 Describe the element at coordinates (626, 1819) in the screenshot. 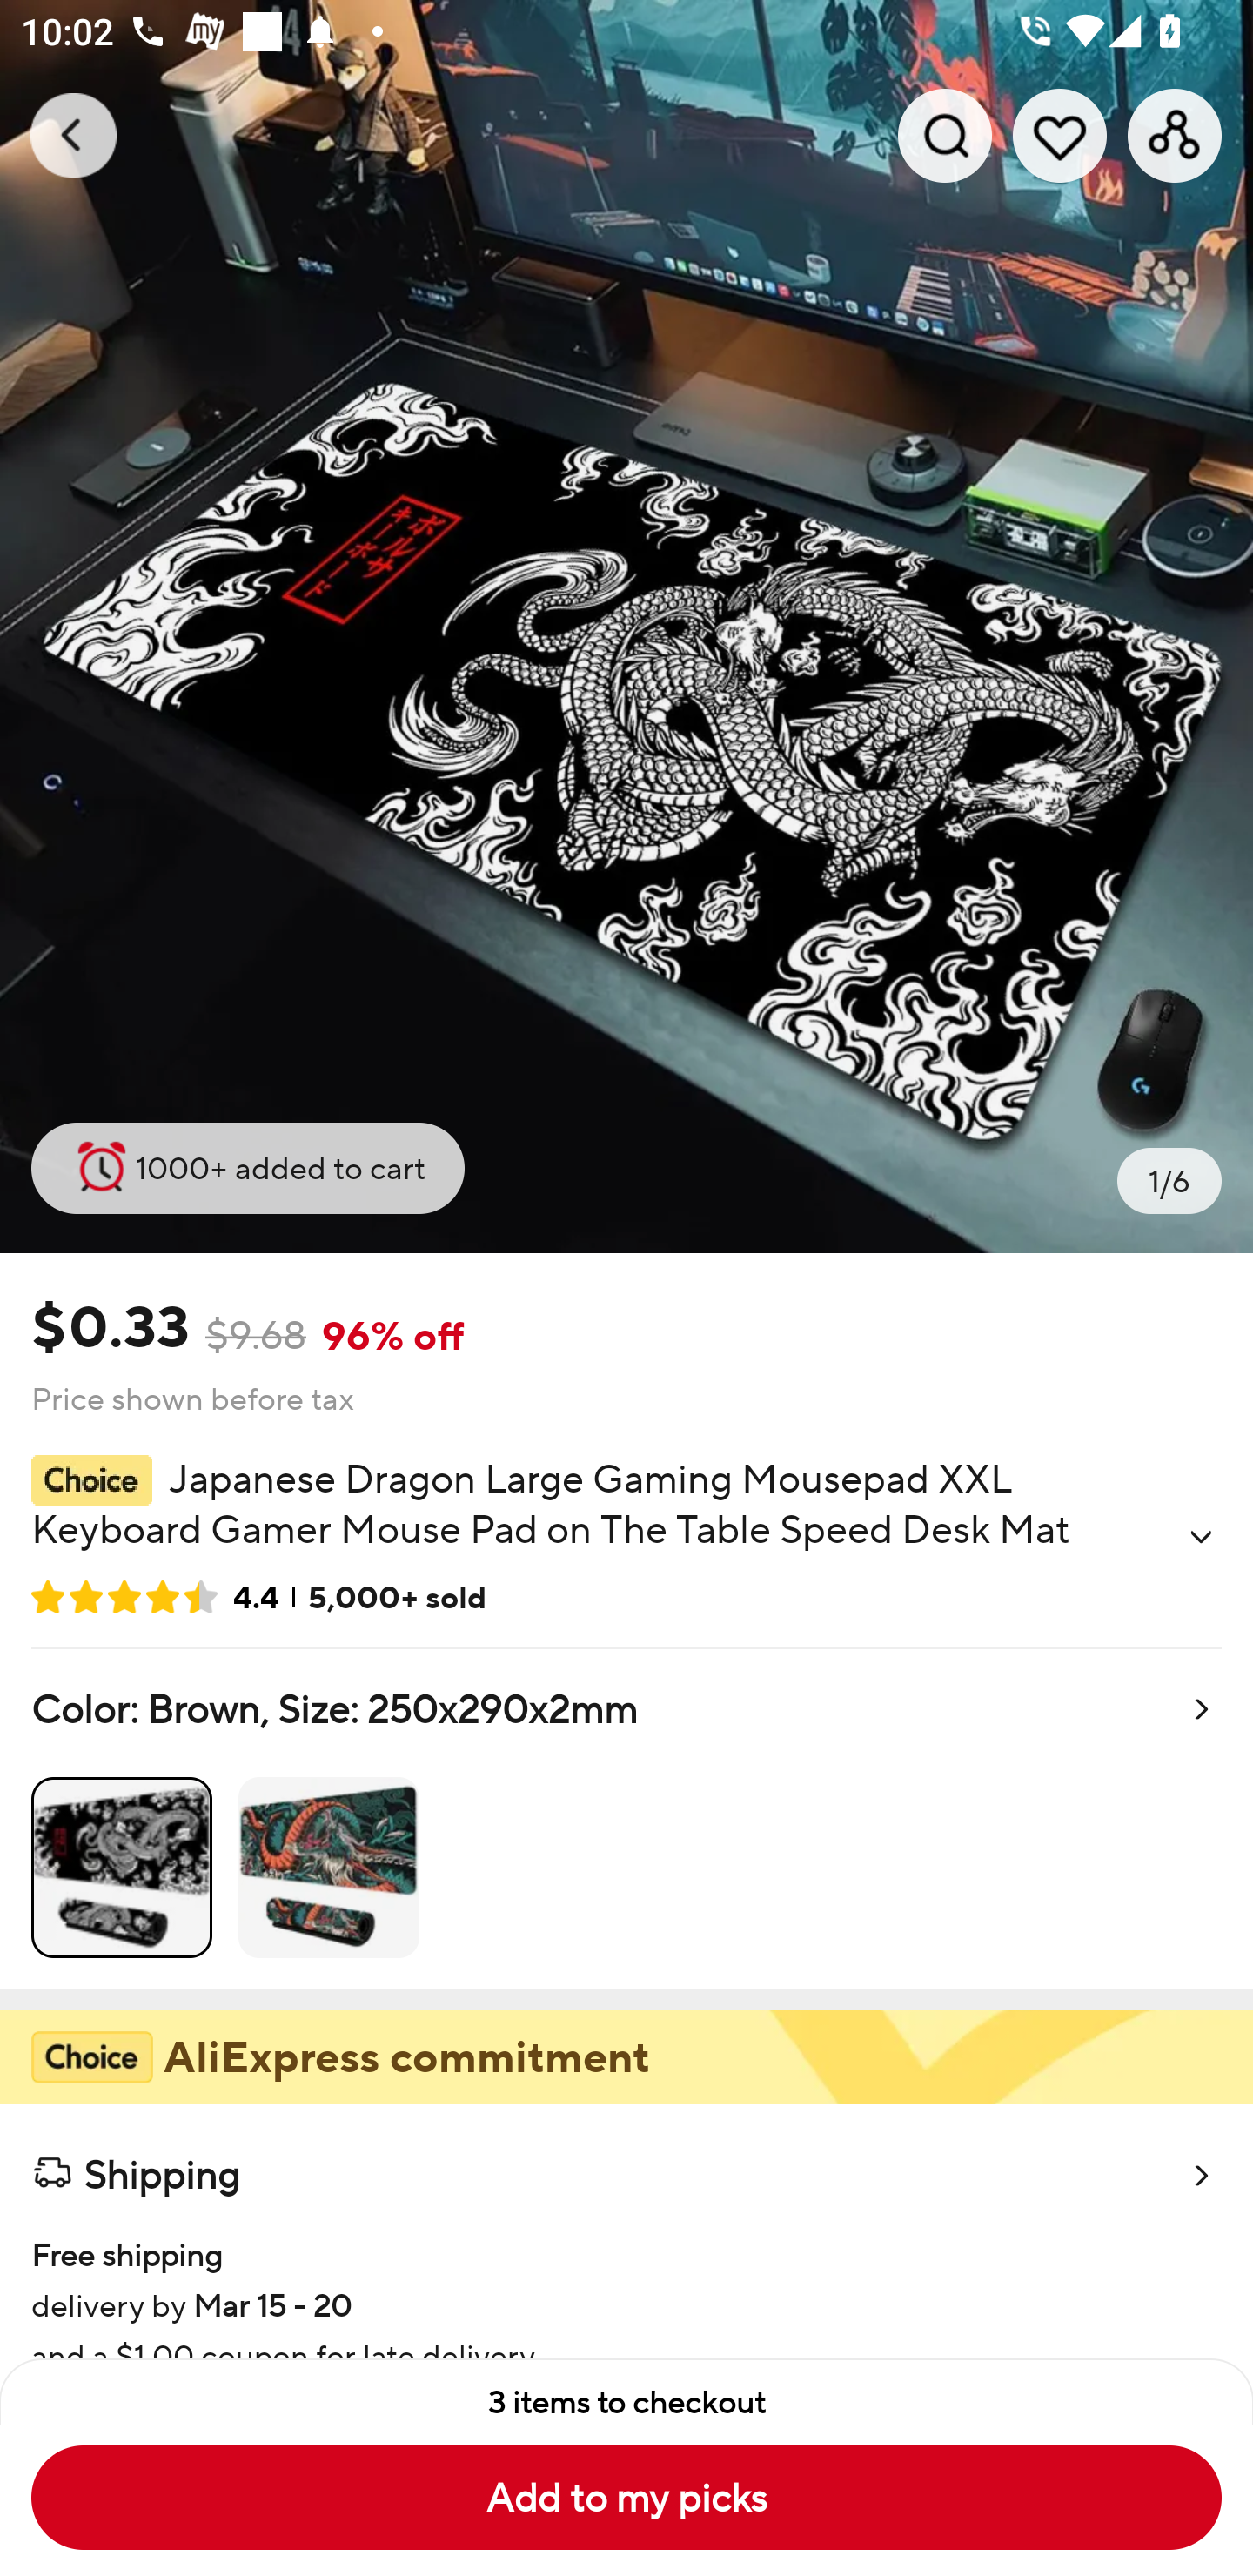

I see `Color: Brown, Size: 250x290x2mm ` at that location.